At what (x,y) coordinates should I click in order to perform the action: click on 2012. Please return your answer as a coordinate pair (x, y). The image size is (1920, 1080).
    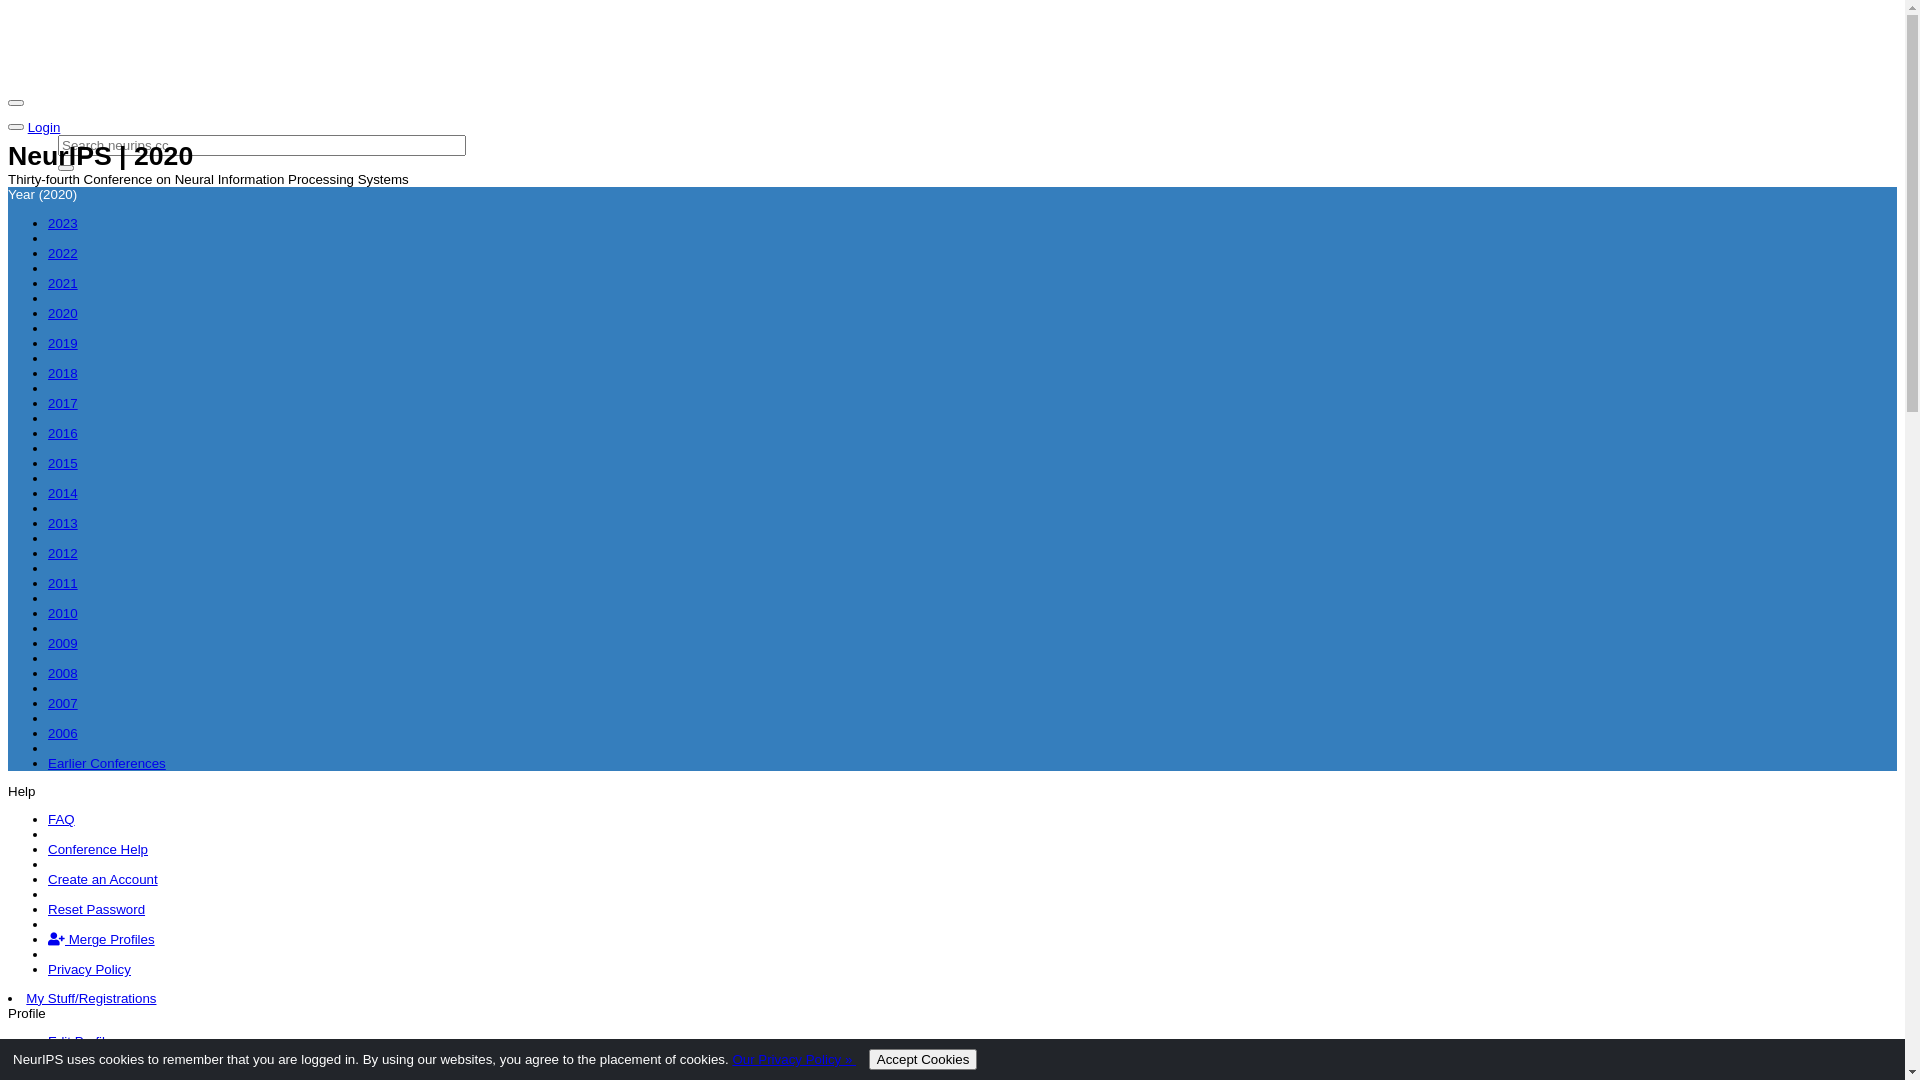
    Looking at the image, I should click on (63, 554).